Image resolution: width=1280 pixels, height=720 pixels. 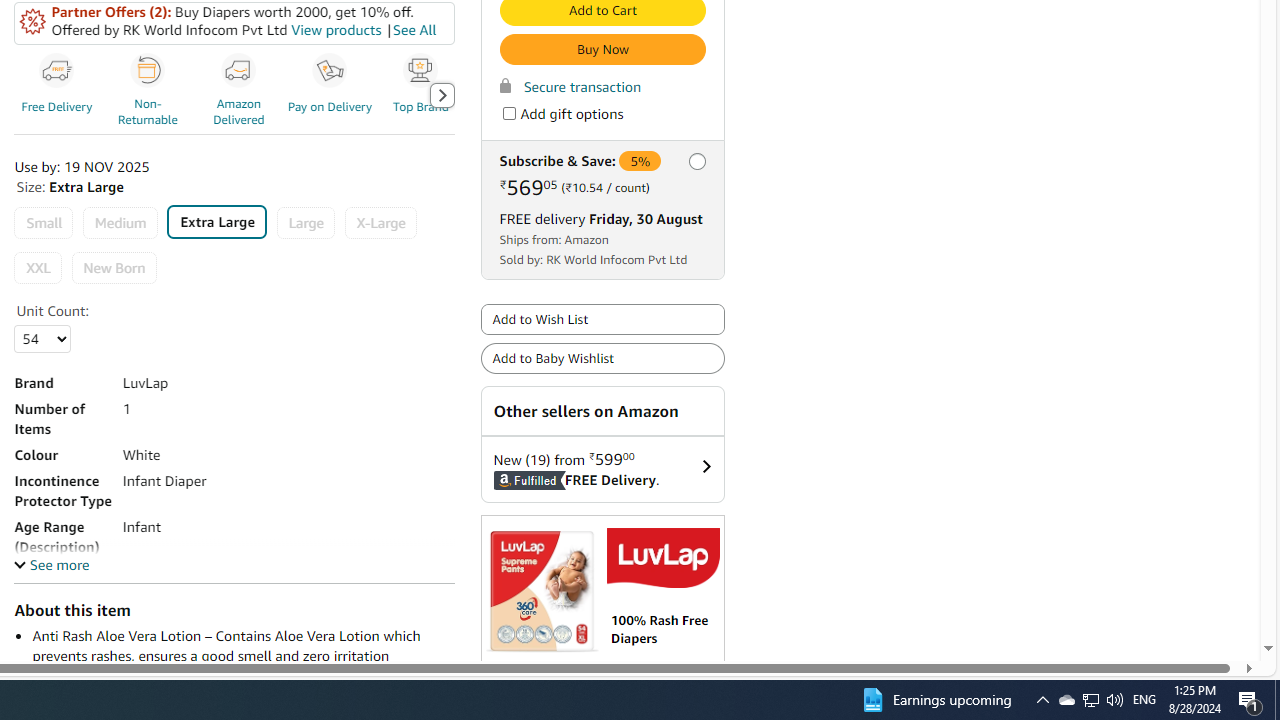 What do you see at coordinates (441, 95) in the screenshot?
I see `Next page` at bounding box center [441, 95].